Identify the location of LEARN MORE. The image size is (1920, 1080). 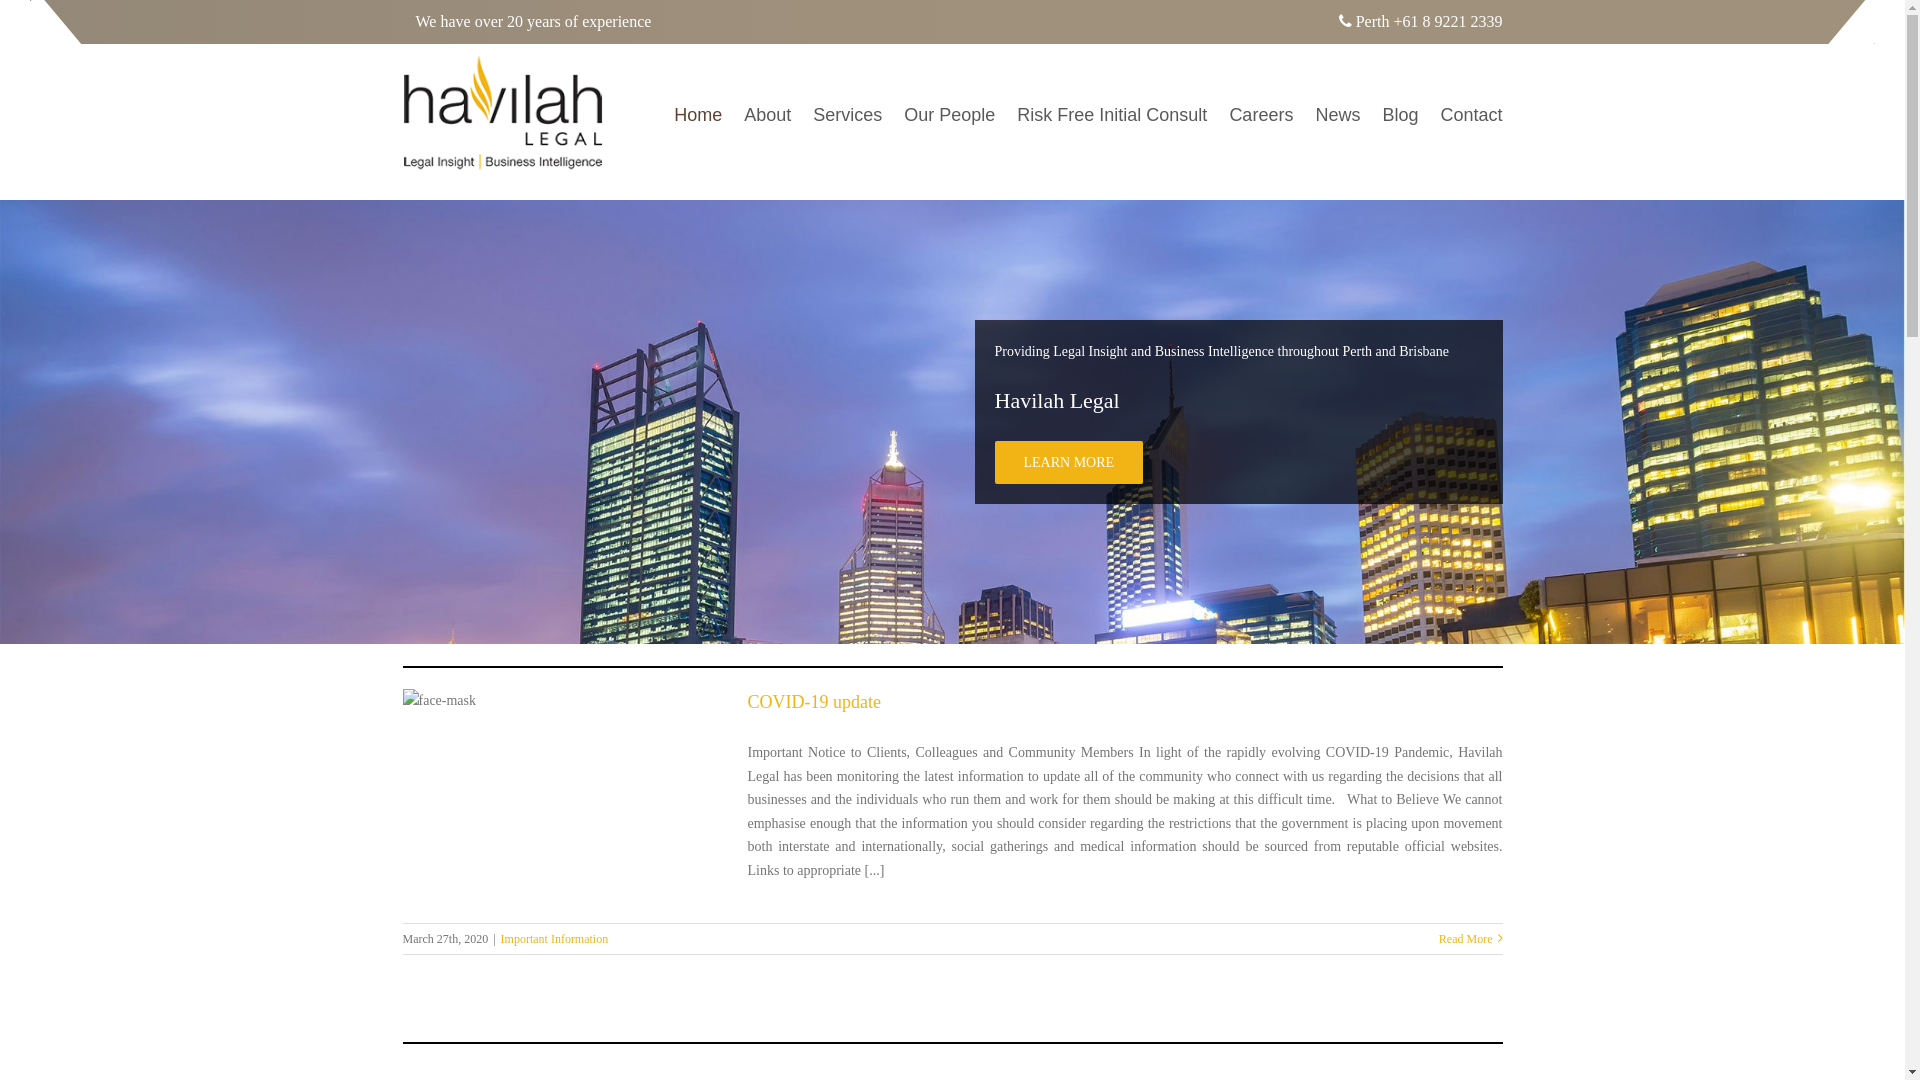
(1068, 462).